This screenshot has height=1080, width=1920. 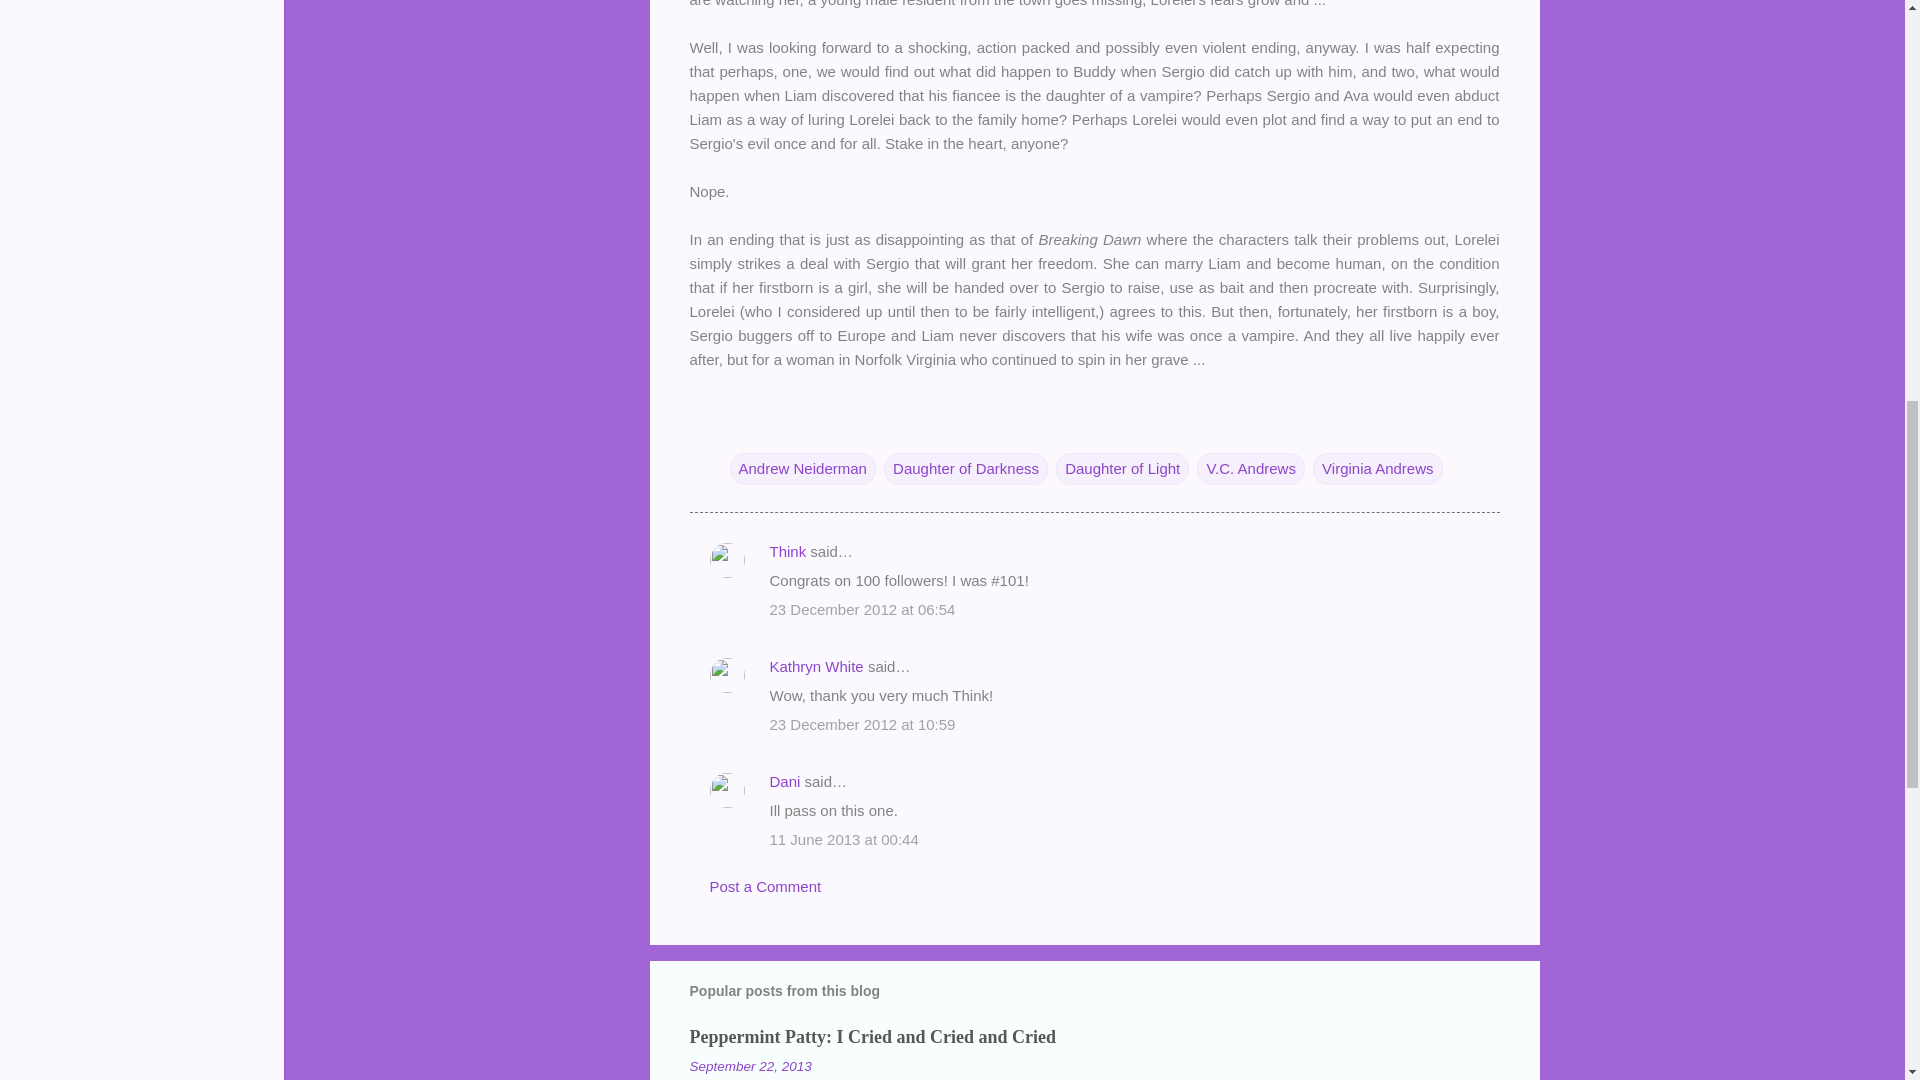 I want to click on comment permalink, so click(x=862, y=608).